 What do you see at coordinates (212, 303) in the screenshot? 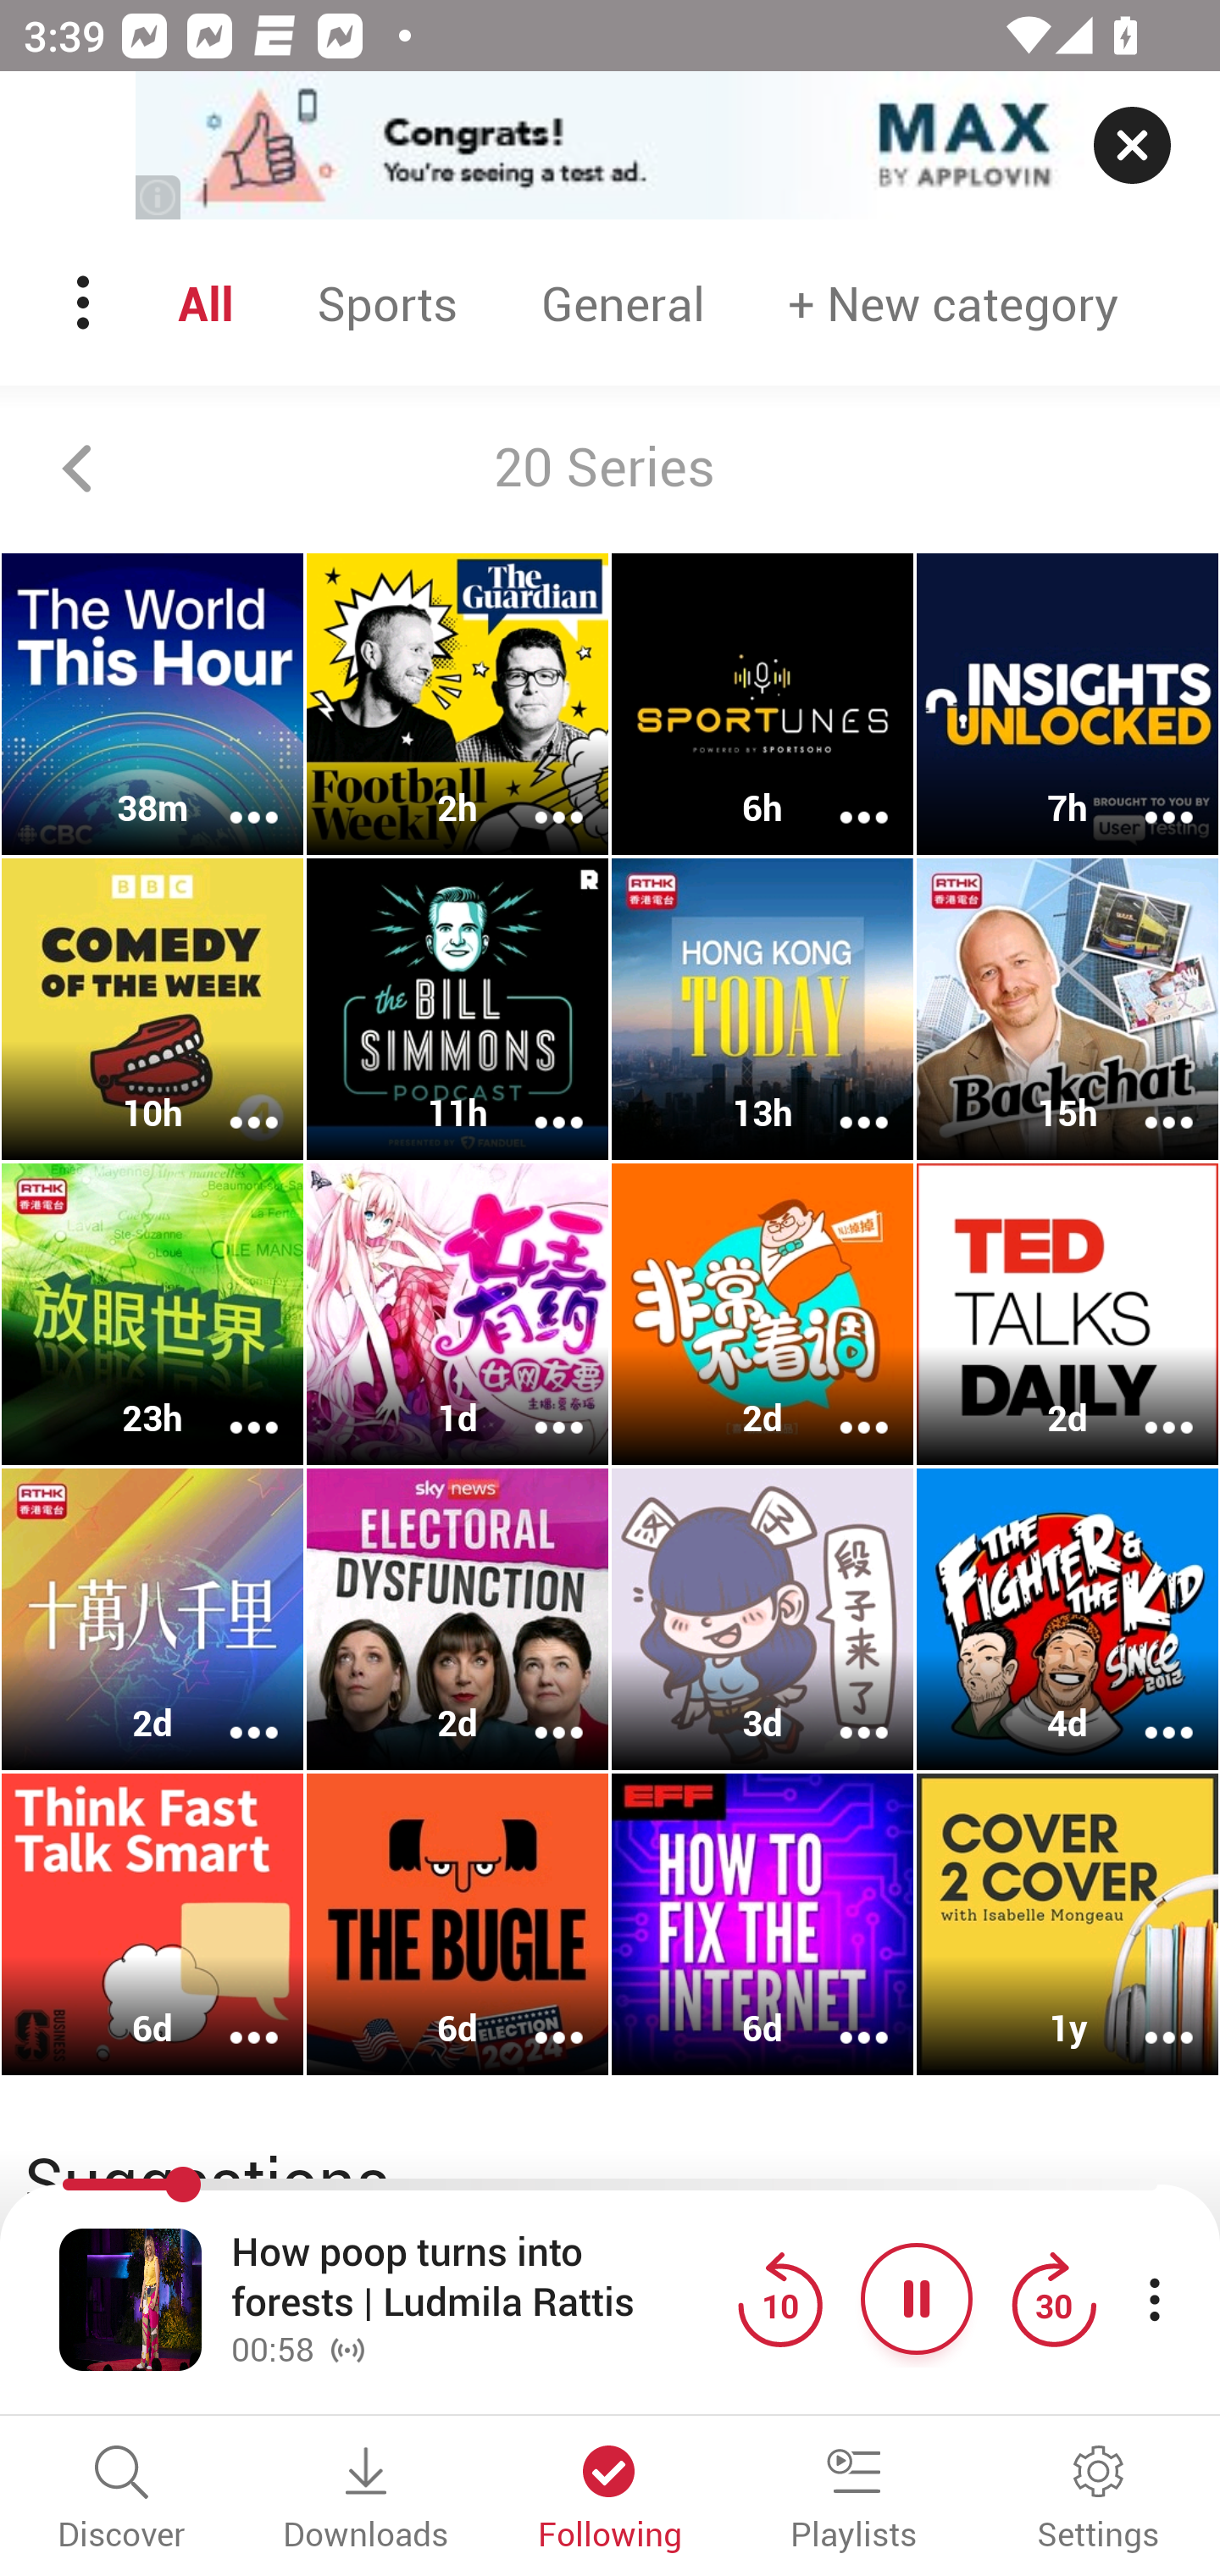
I see `All` at bounding box center [212, 303].